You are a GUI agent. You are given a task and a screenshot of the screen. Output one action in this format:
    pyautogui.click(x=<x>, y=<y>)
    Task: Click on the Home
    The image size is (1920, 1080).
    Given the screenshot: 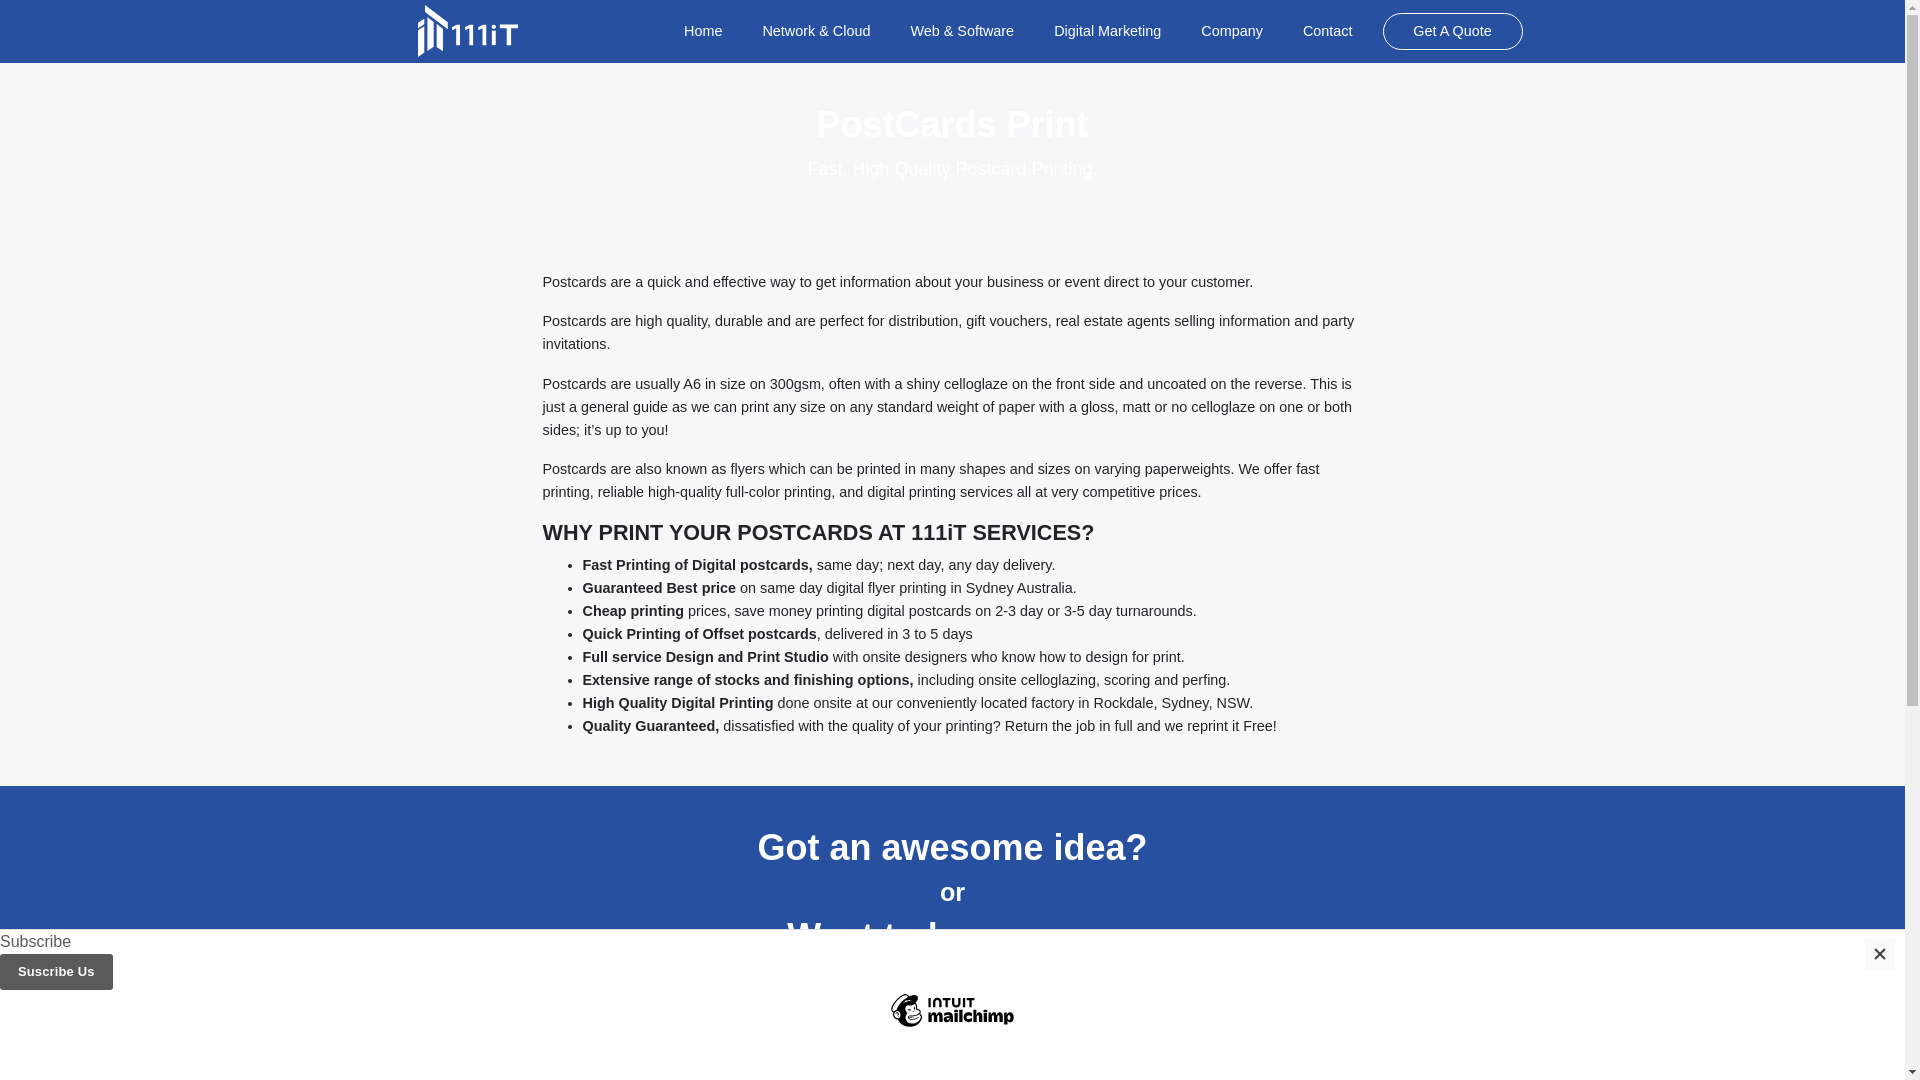 What is the action you would take?
    pyautogui.click(x=702, y=30)
    